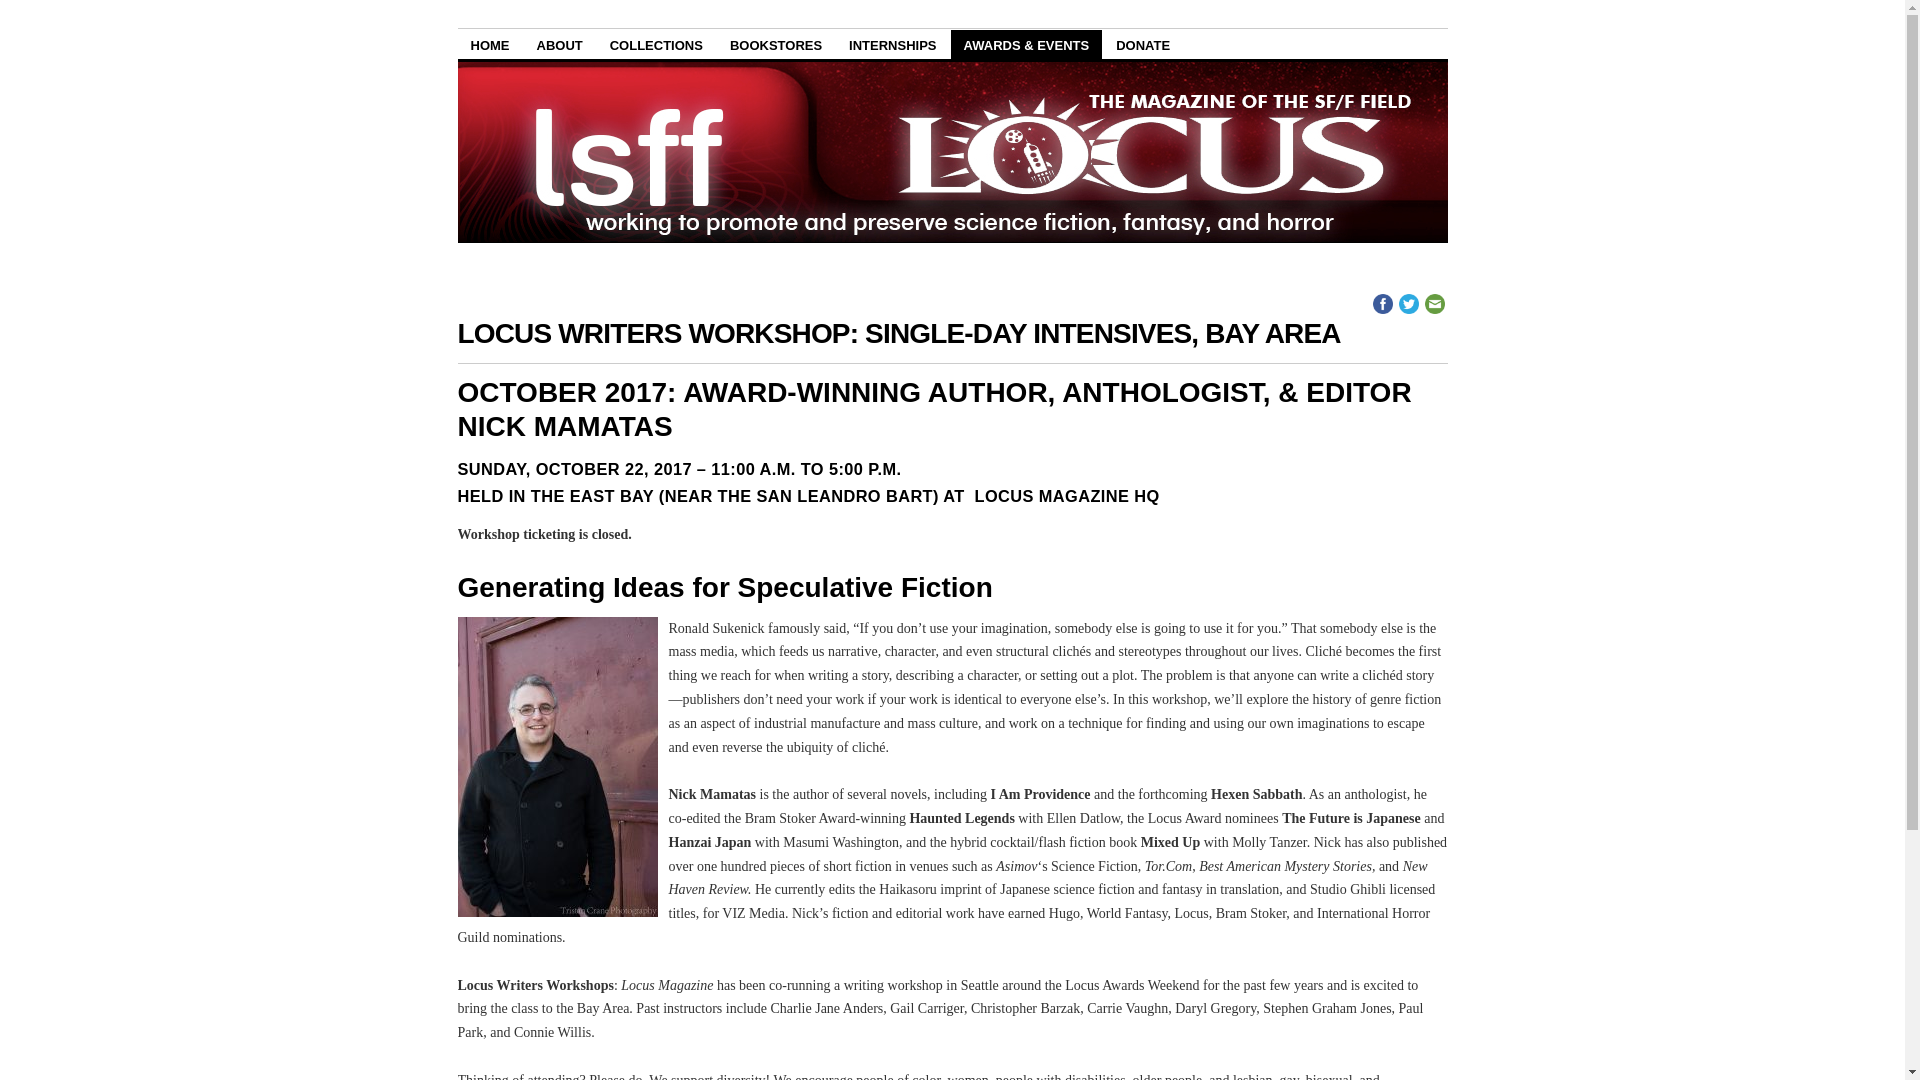 Image resolution: width=1920 pixels, height=1080 pixels. I want to click on BOOKSTORES, so click(776, 44).